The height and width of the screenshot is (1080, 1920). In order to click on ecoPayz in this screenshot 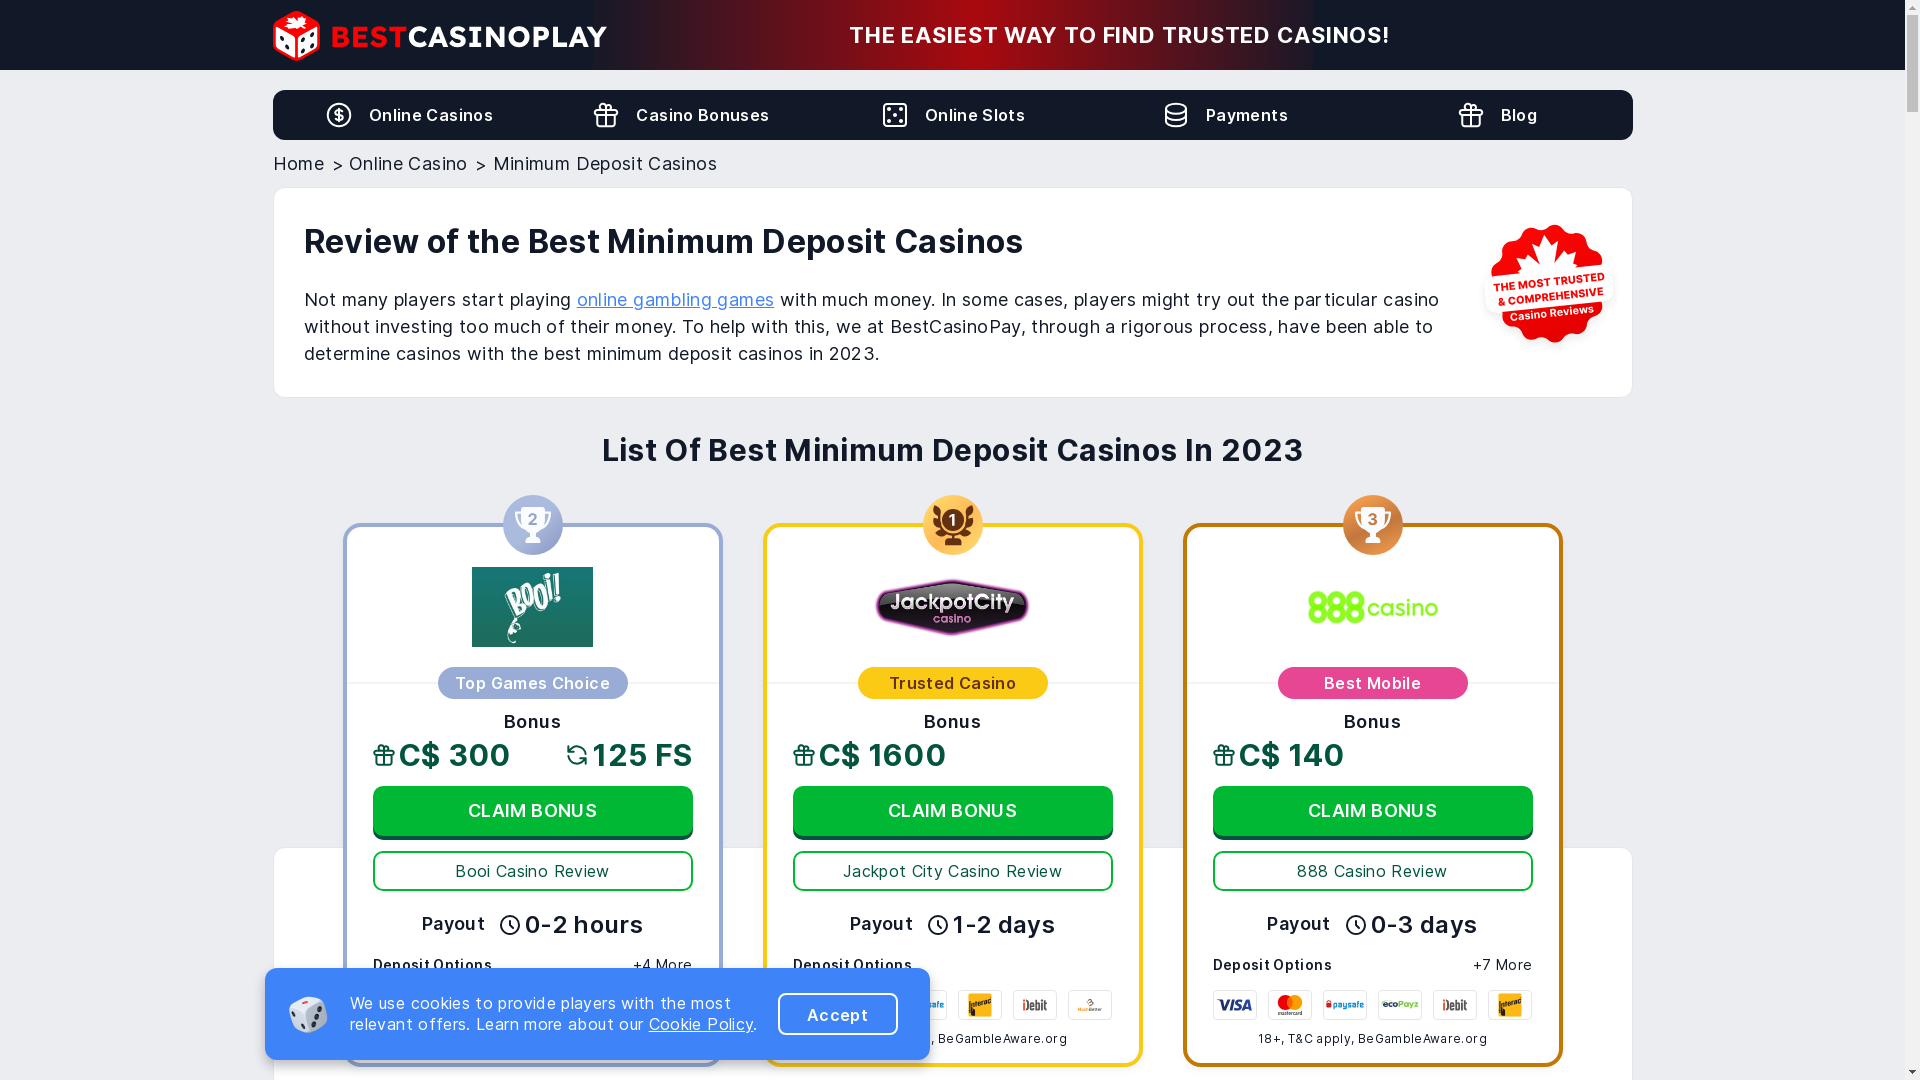, I will do `click(1400, 1005)`.